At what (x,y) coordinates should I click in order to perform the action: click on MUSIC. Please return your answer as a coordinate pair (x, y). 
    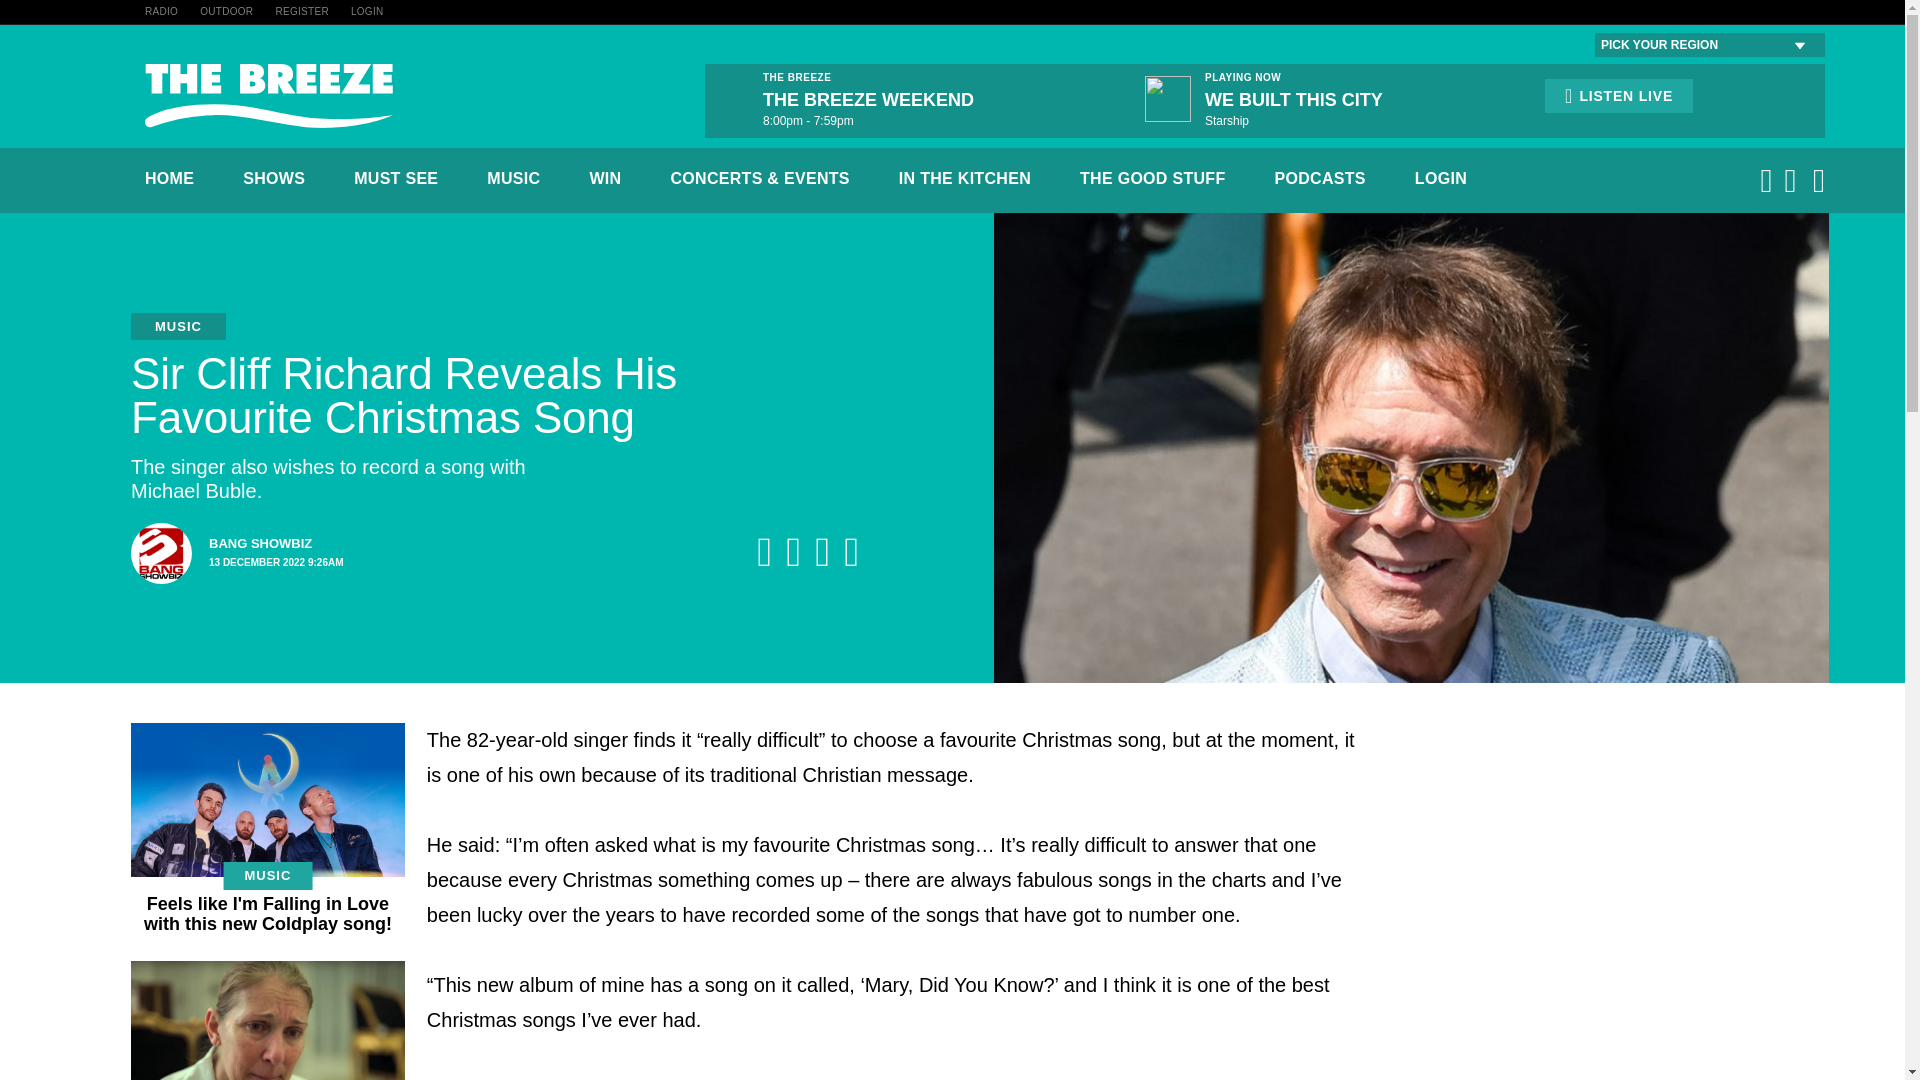
    Looking at the image, I should click on (266, 875).